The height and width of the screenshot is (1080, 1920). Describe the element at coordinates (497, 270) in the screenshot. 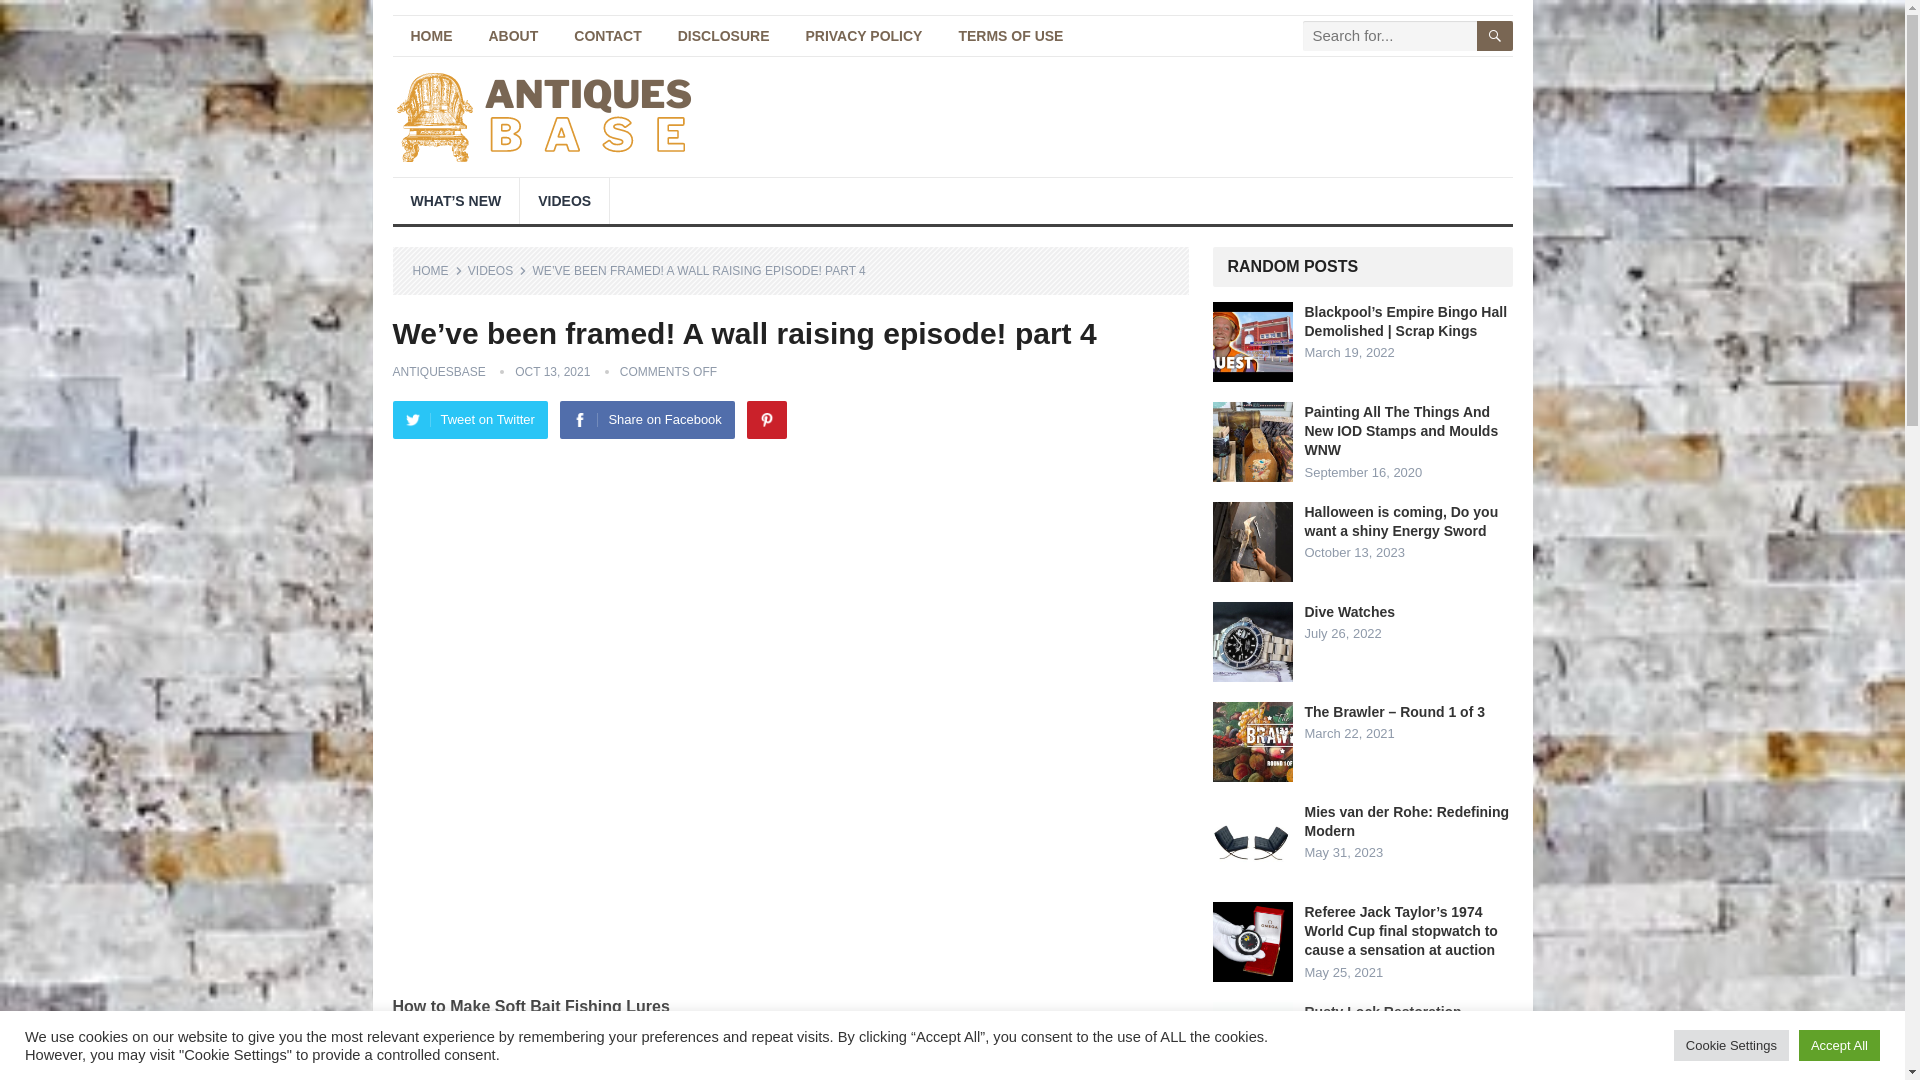

I see `View all posts in Videos` at that location.